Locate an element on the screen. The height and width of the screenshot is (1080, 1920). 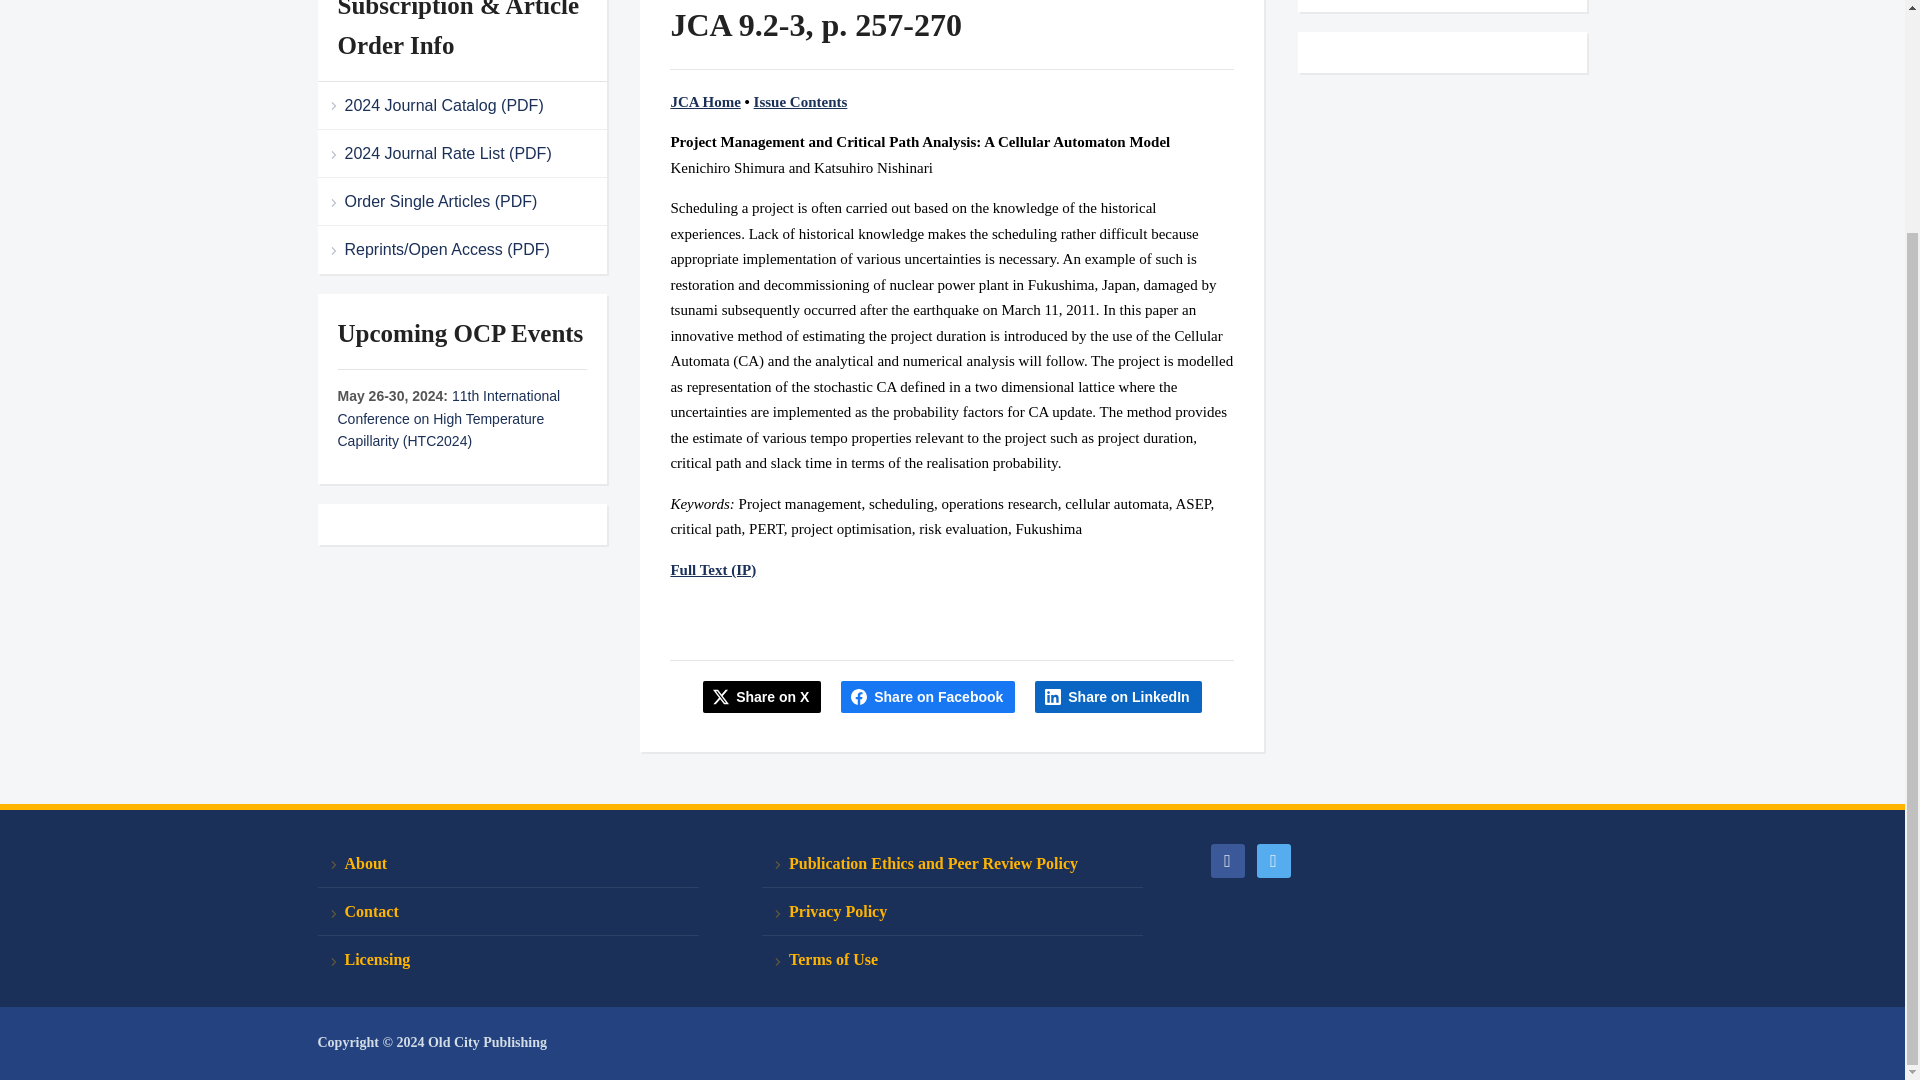
Licensing is located at coordinates (508, 959).